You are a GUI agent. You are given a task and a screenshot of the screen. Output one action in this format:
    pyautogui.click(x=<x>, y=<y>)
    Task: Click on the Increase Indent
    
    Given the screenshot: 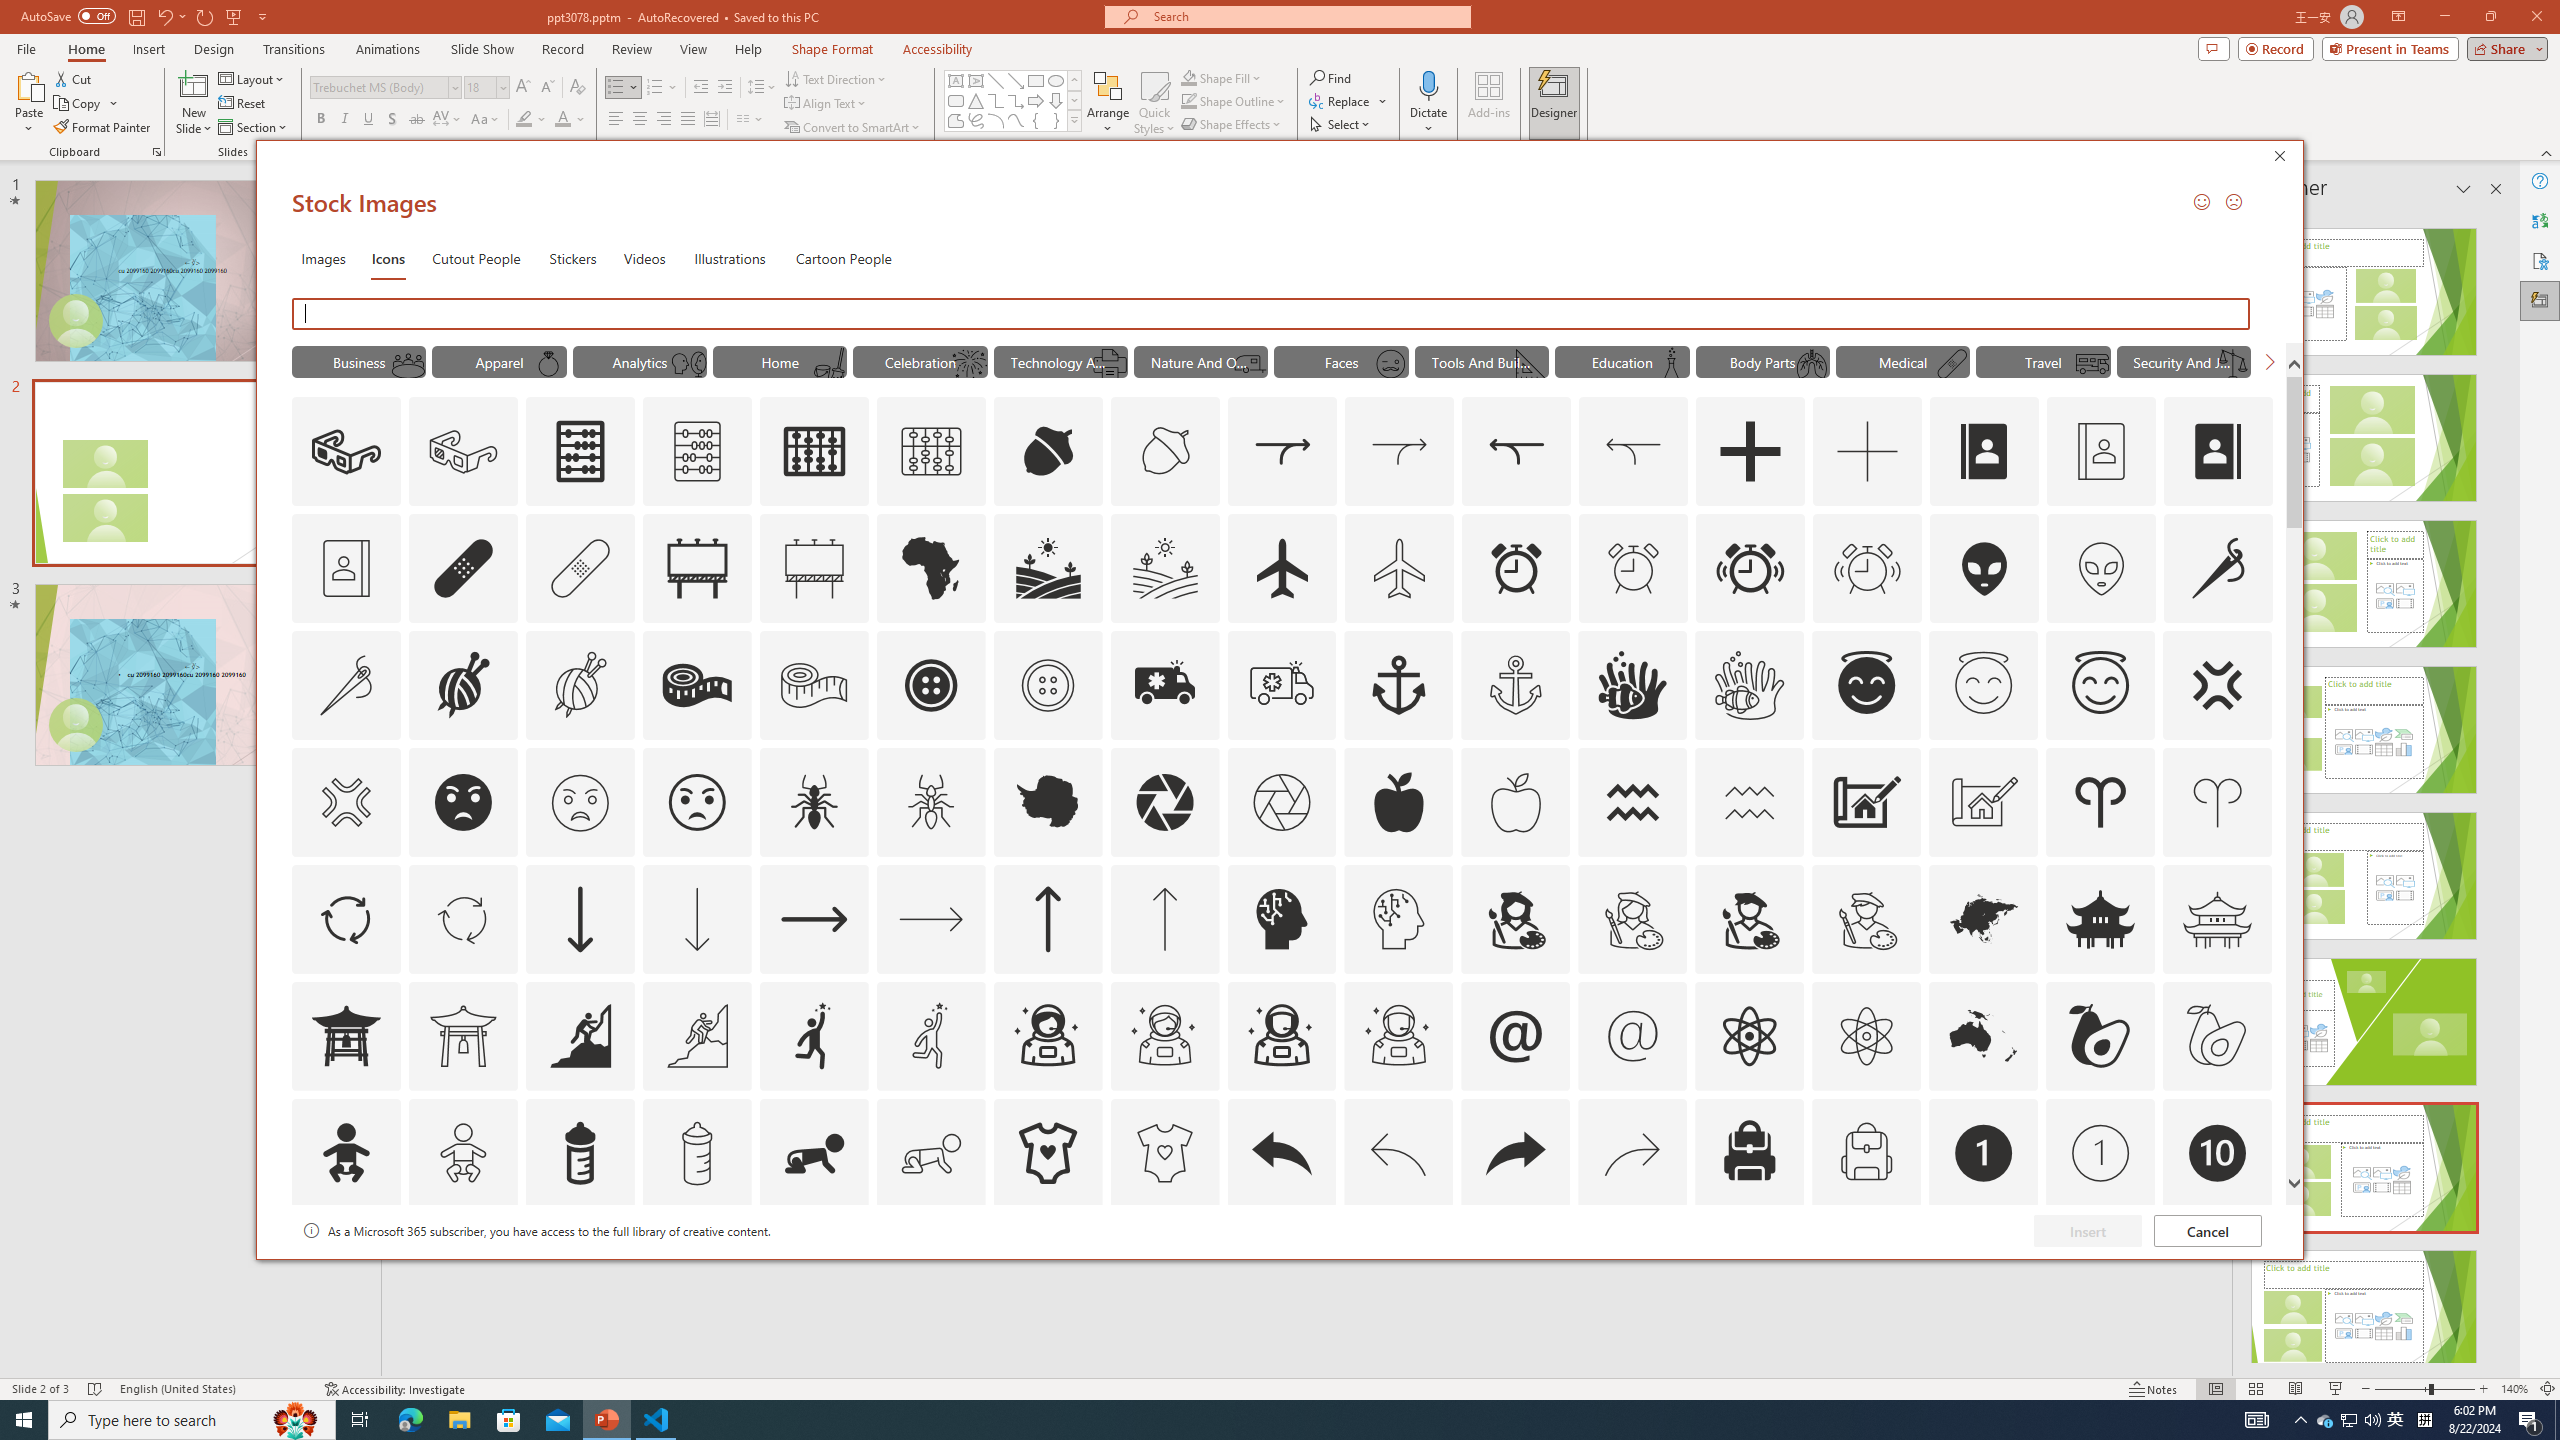 What is the action you would take?
    pyautogui.click(x=726, y=88)
    